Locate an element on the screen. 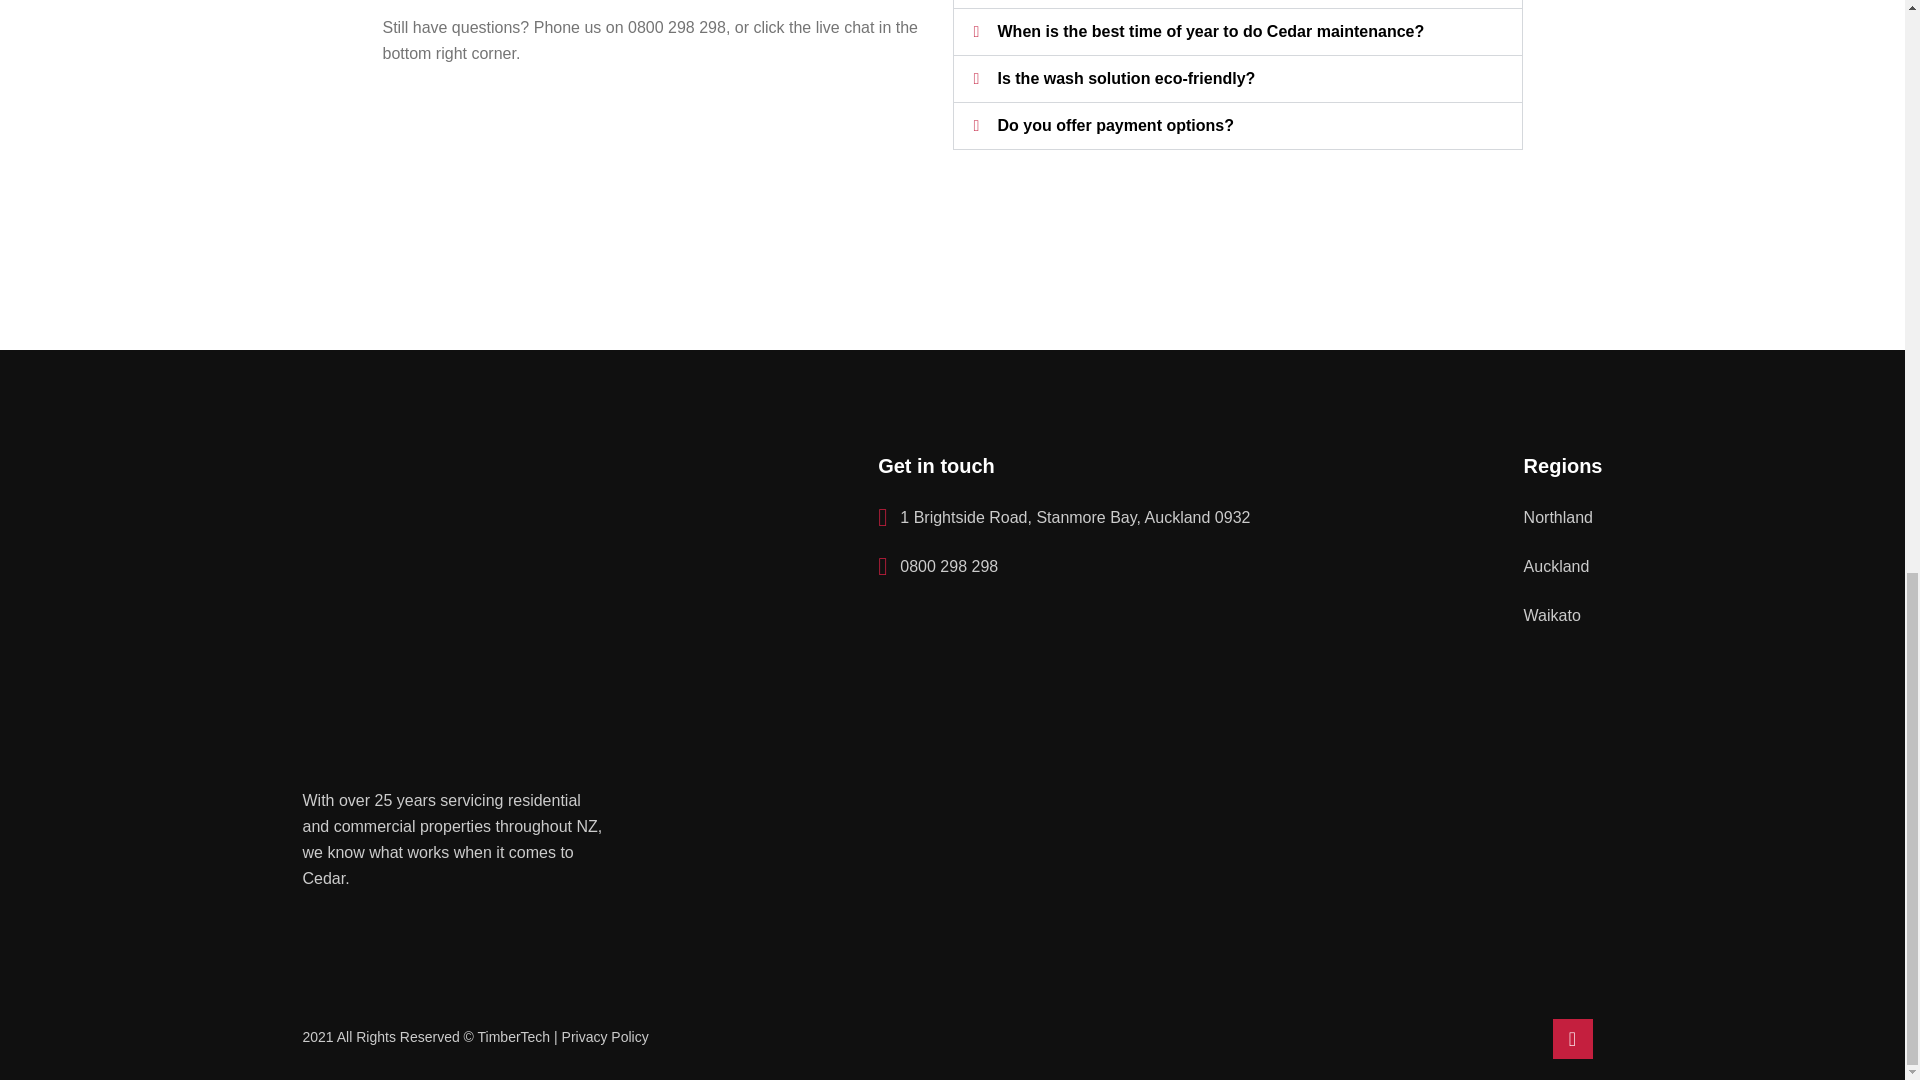 The width and height of the screenshot is (1920, 1080). 1 Brightside Road, Stanmore Bay, Auckland 0932 is located at coordinates (1063, 518).